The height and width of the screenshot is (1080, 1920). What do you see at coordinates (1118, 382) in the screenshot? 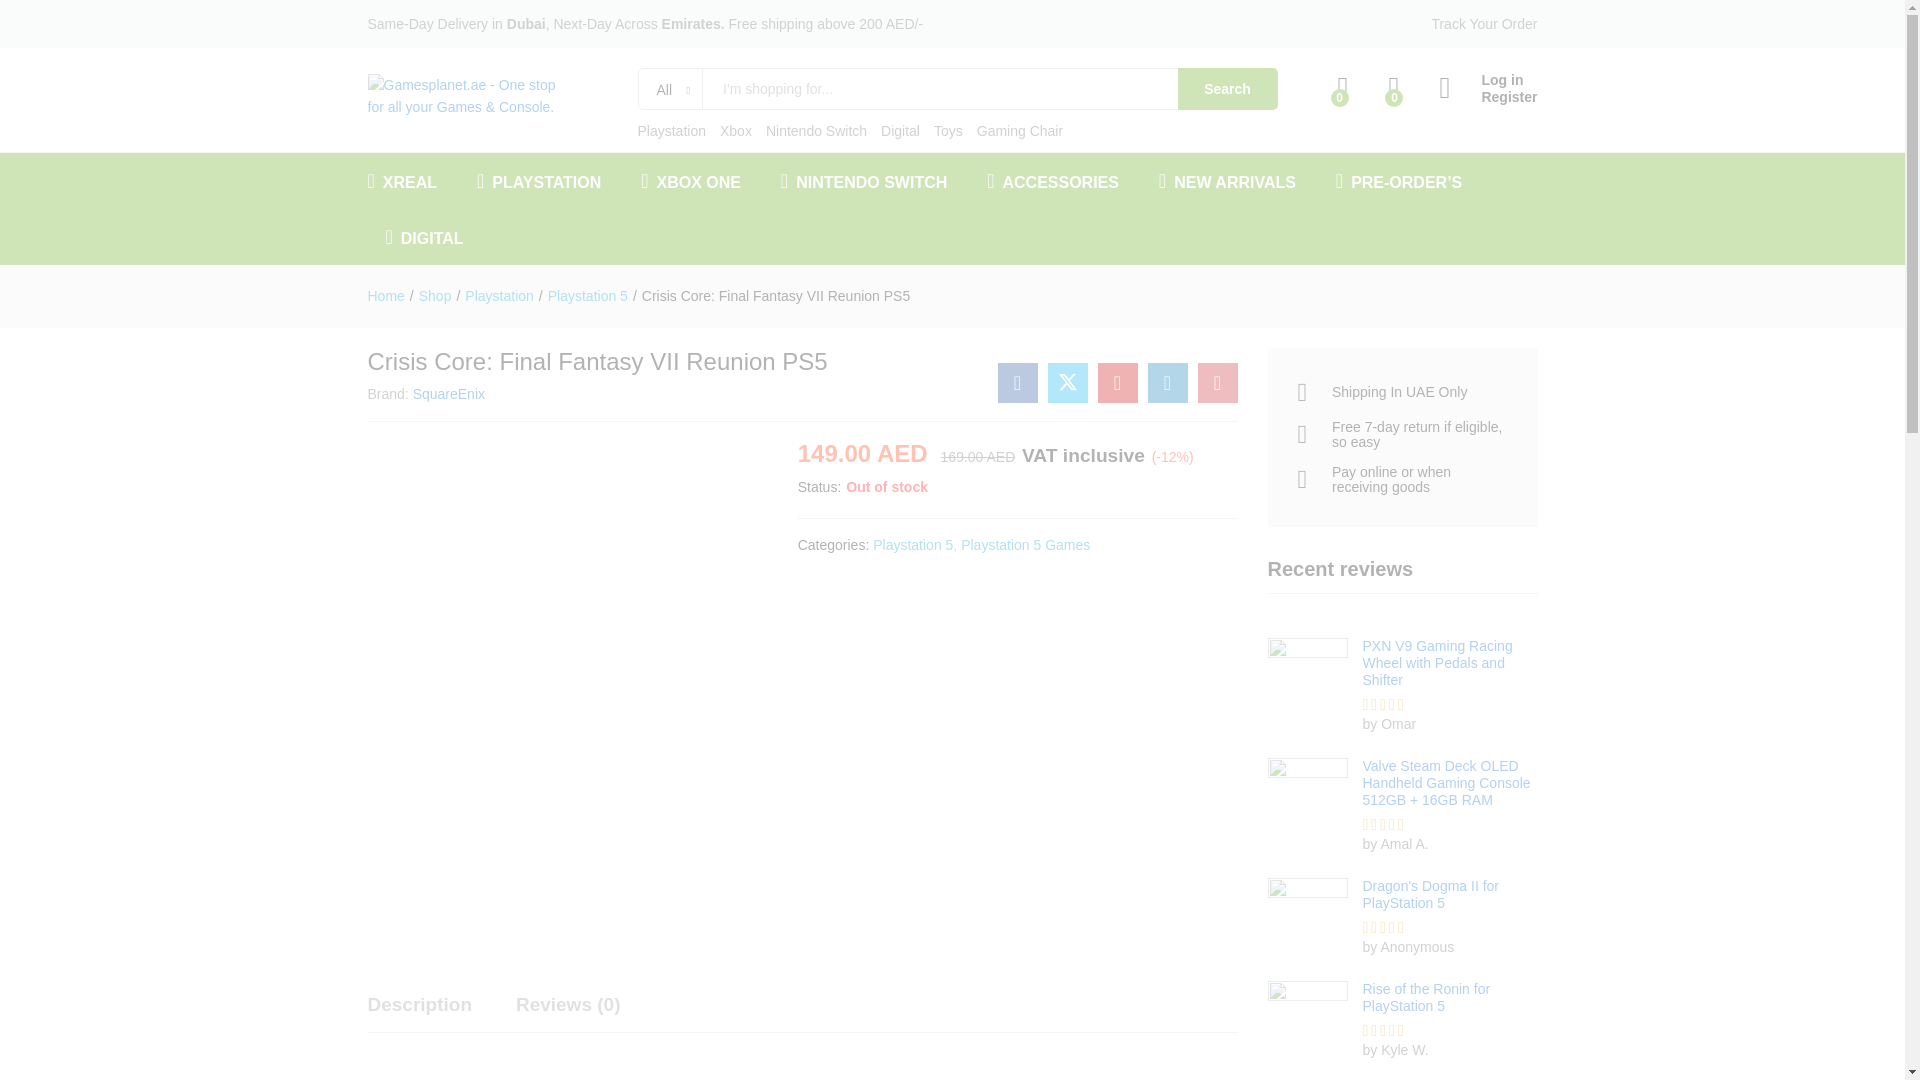
I see `Crisis Core: Final Fantasy VII Reunion PS5` at bounding box center [1118, 382].